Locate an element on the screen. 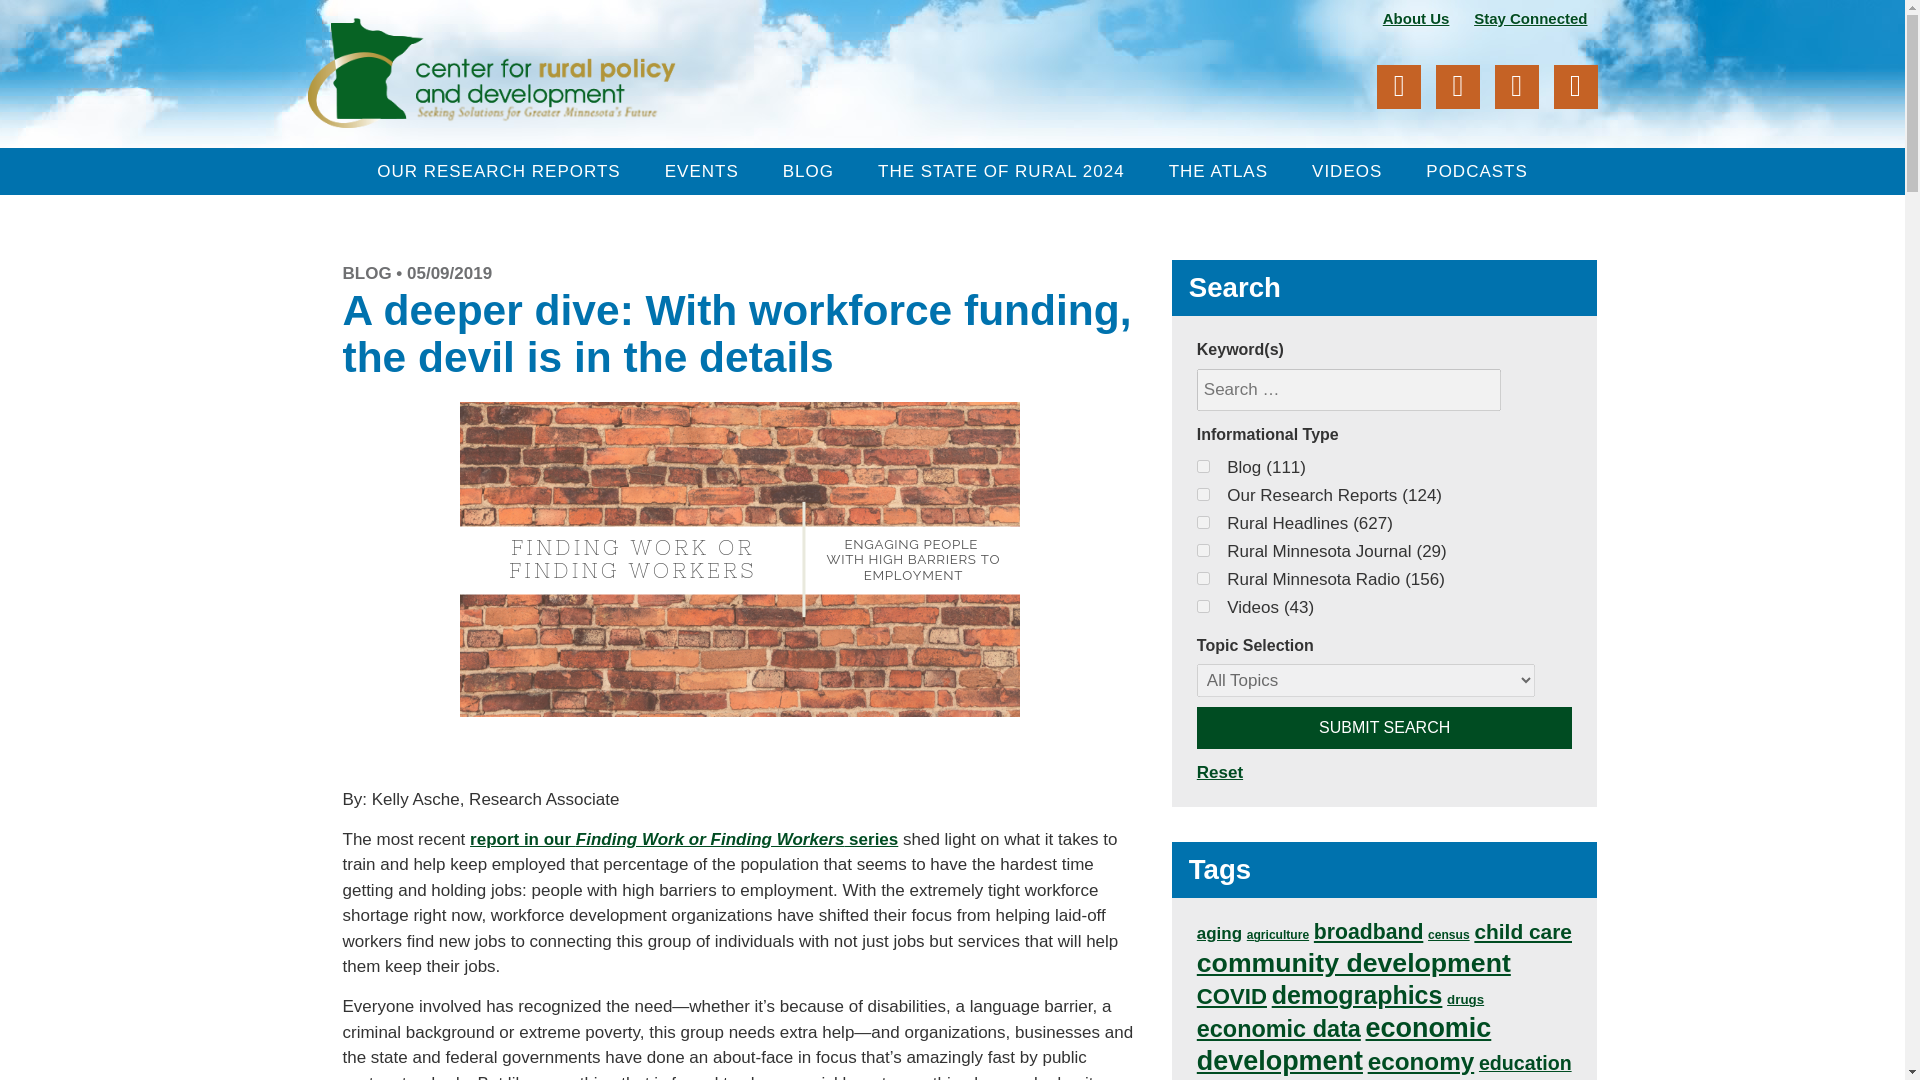 The height and width of the screenshot is (1080, 1920). Stay Connected is located at coordinates (1530, 16).